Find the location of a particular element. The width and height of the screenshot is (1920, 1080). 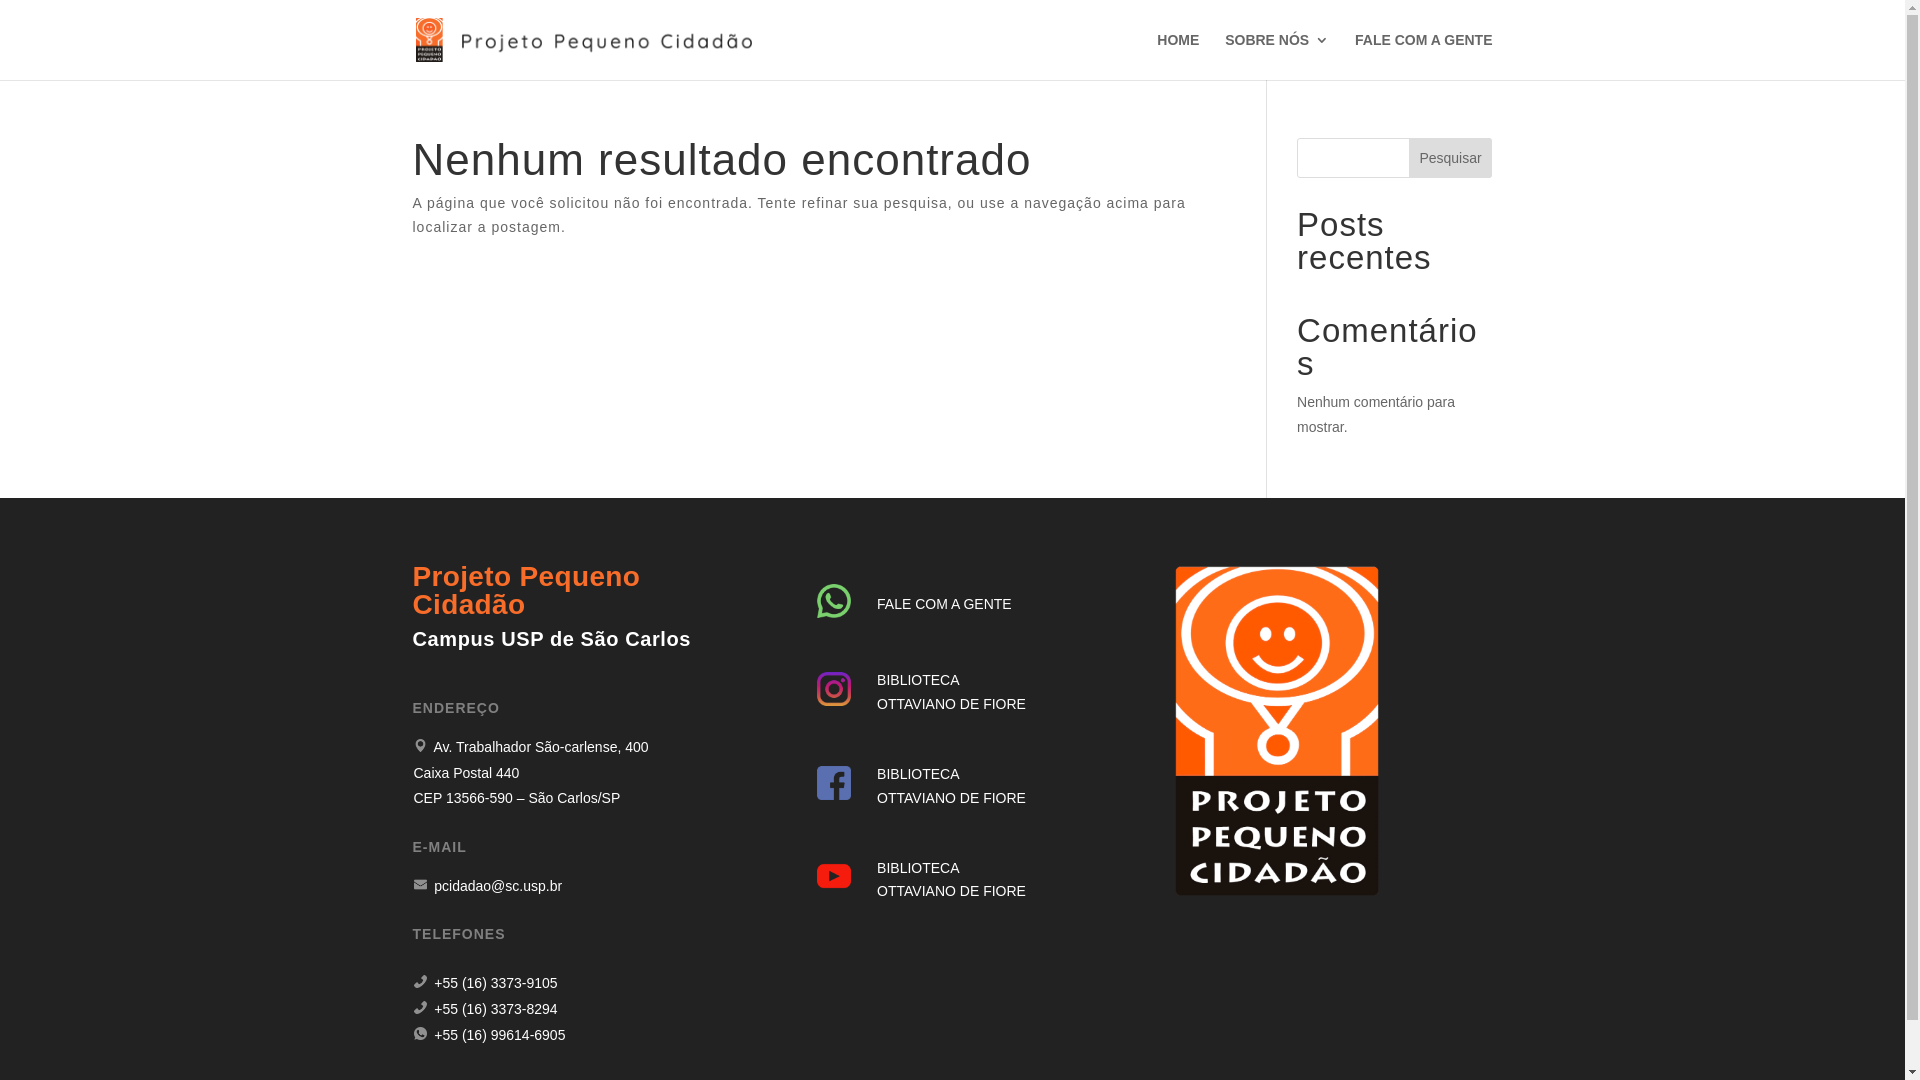

FALE COM A GENTE is located at coordinates (944, 604).